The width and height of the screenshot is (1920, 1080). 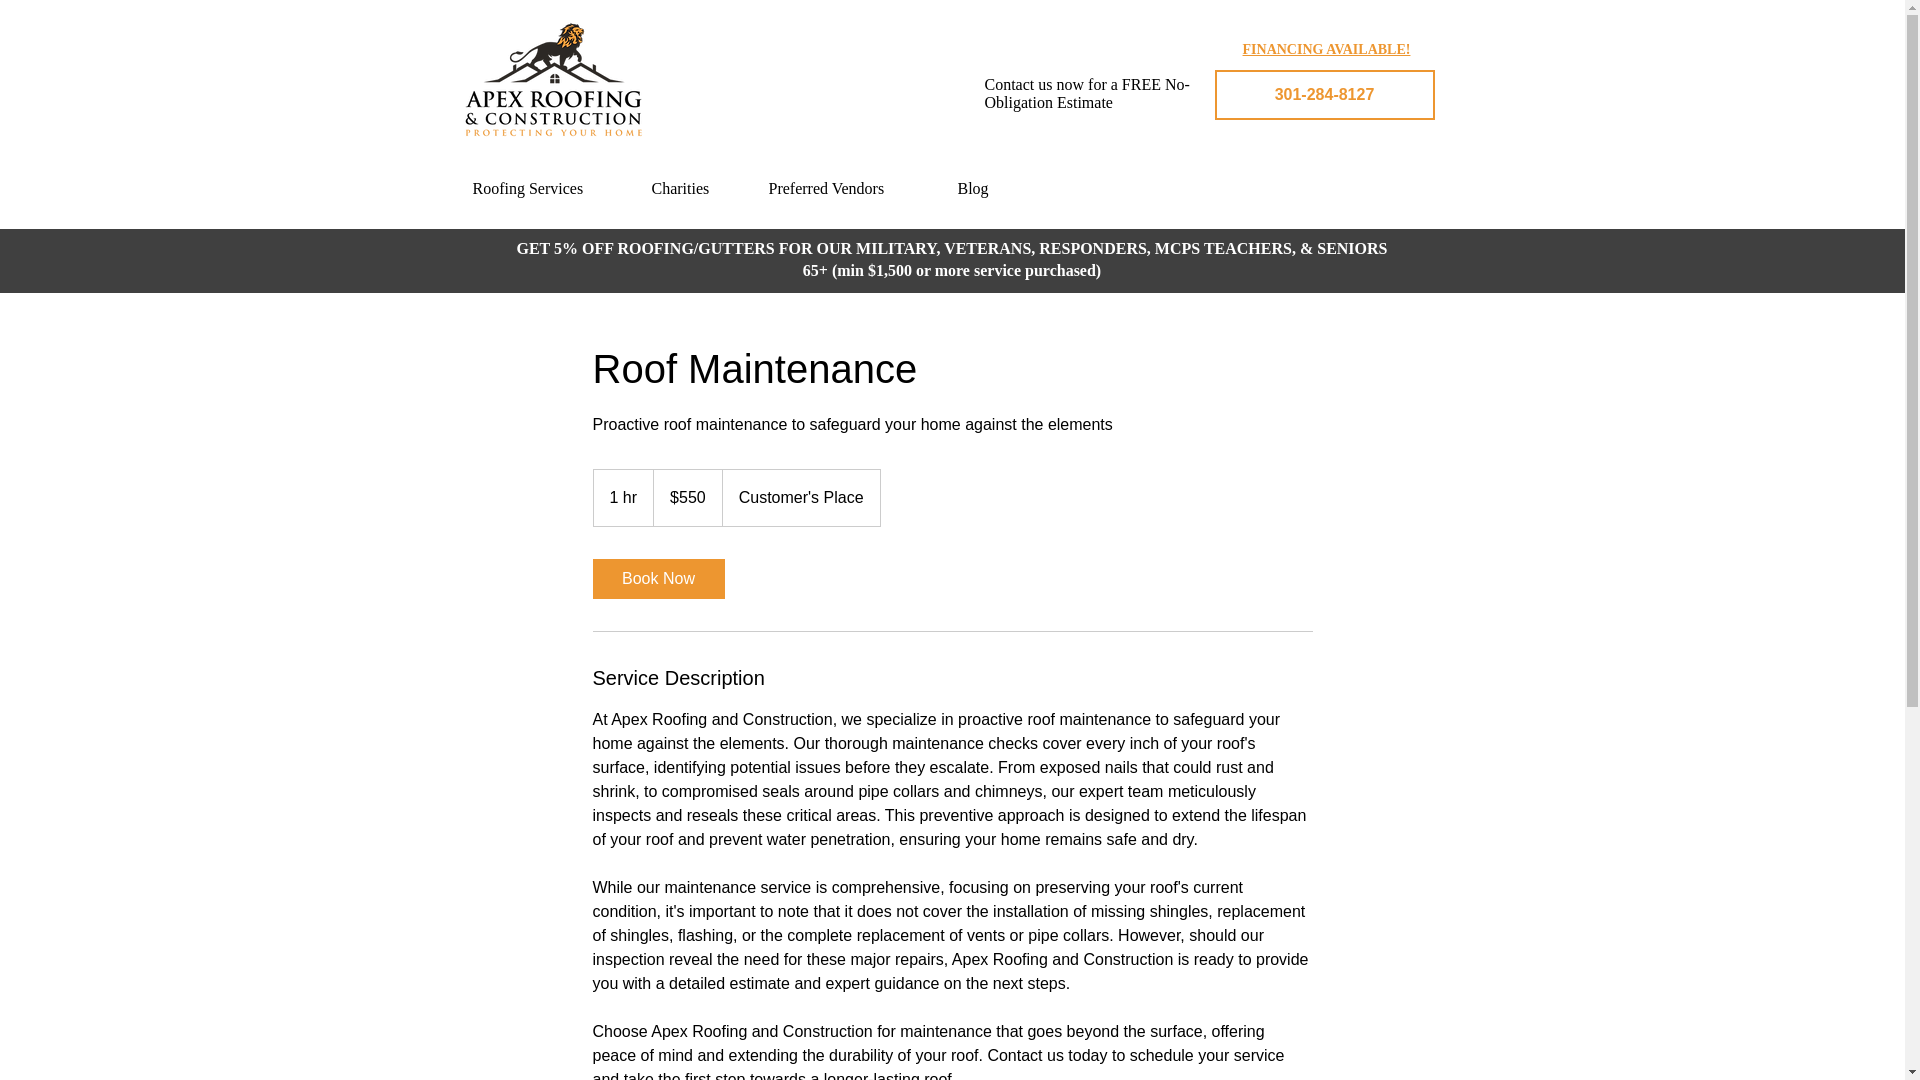 What do you see at coordinates (852, 188) in the screenshot?
I see `Preferred Vendors` at bounding box center [852, 188].